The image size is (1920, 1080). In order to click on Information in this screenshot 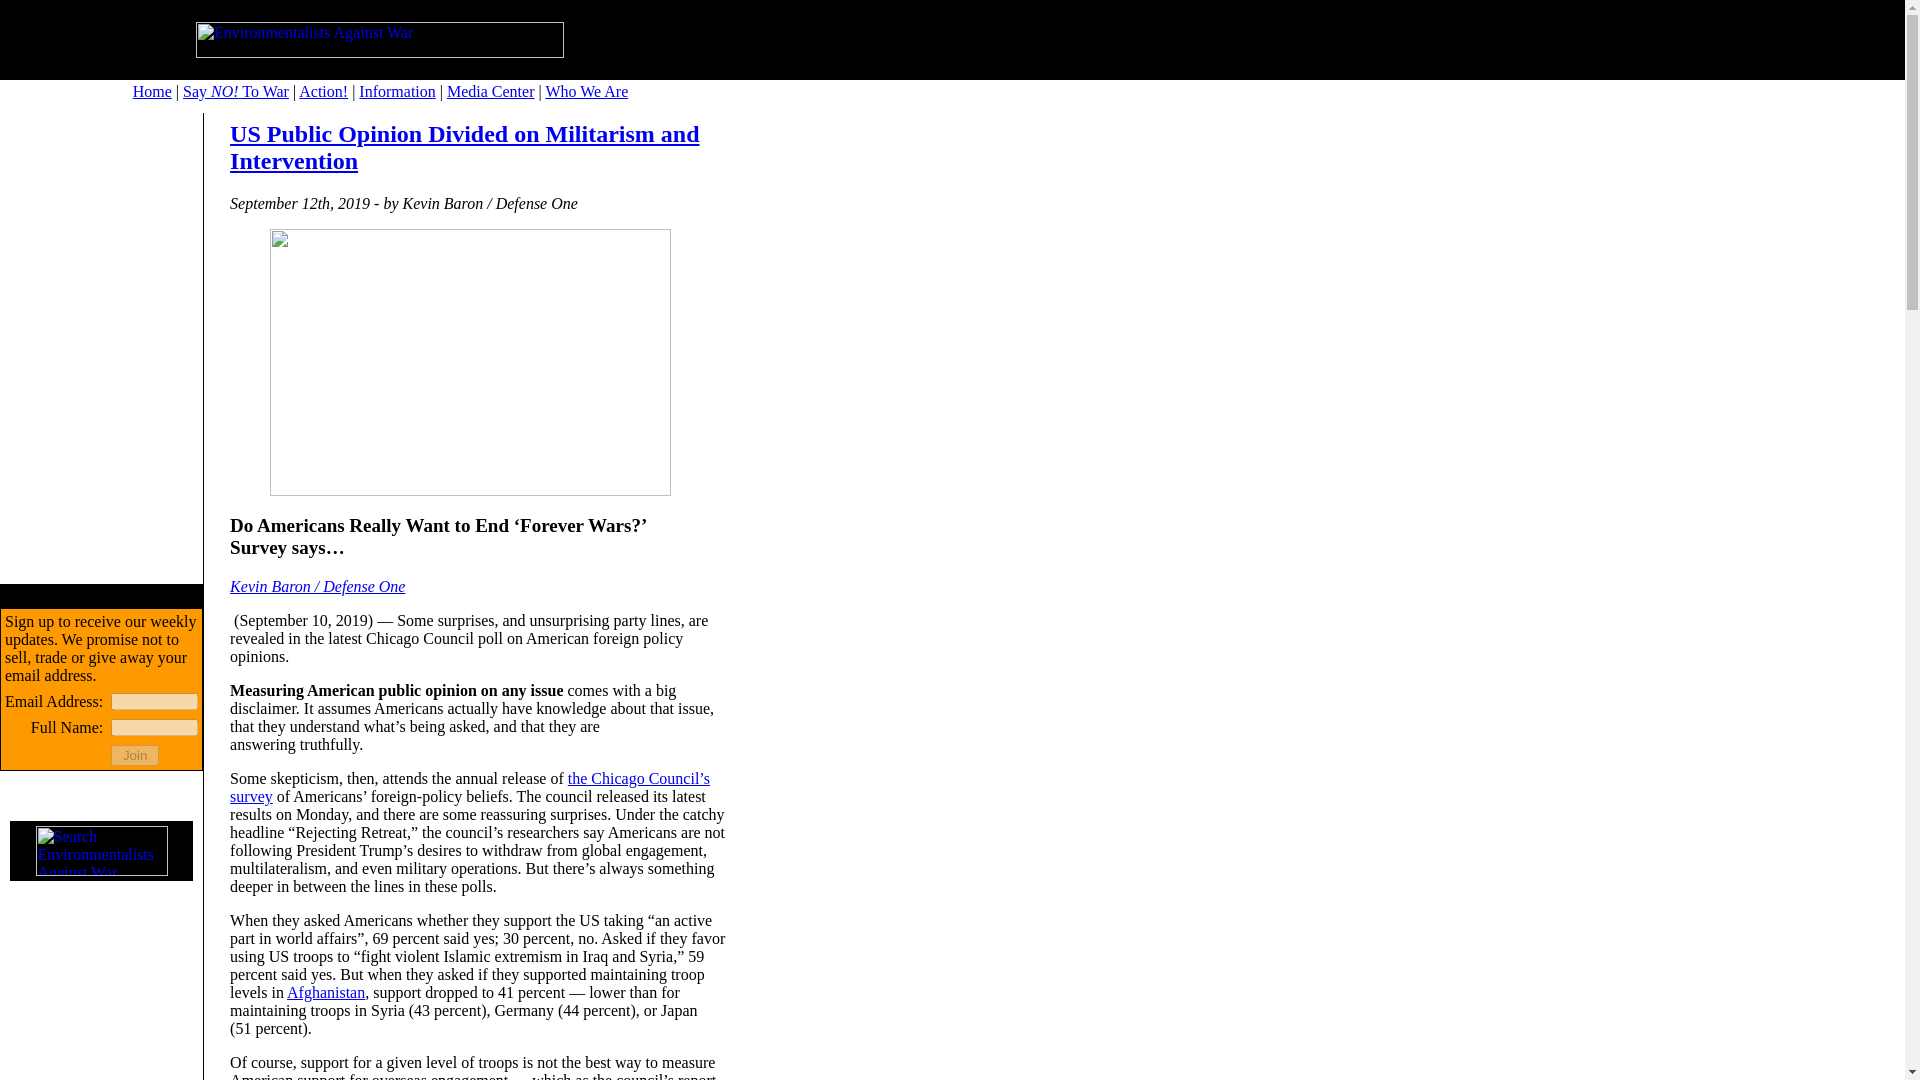, I will do `click(397, 92)`.